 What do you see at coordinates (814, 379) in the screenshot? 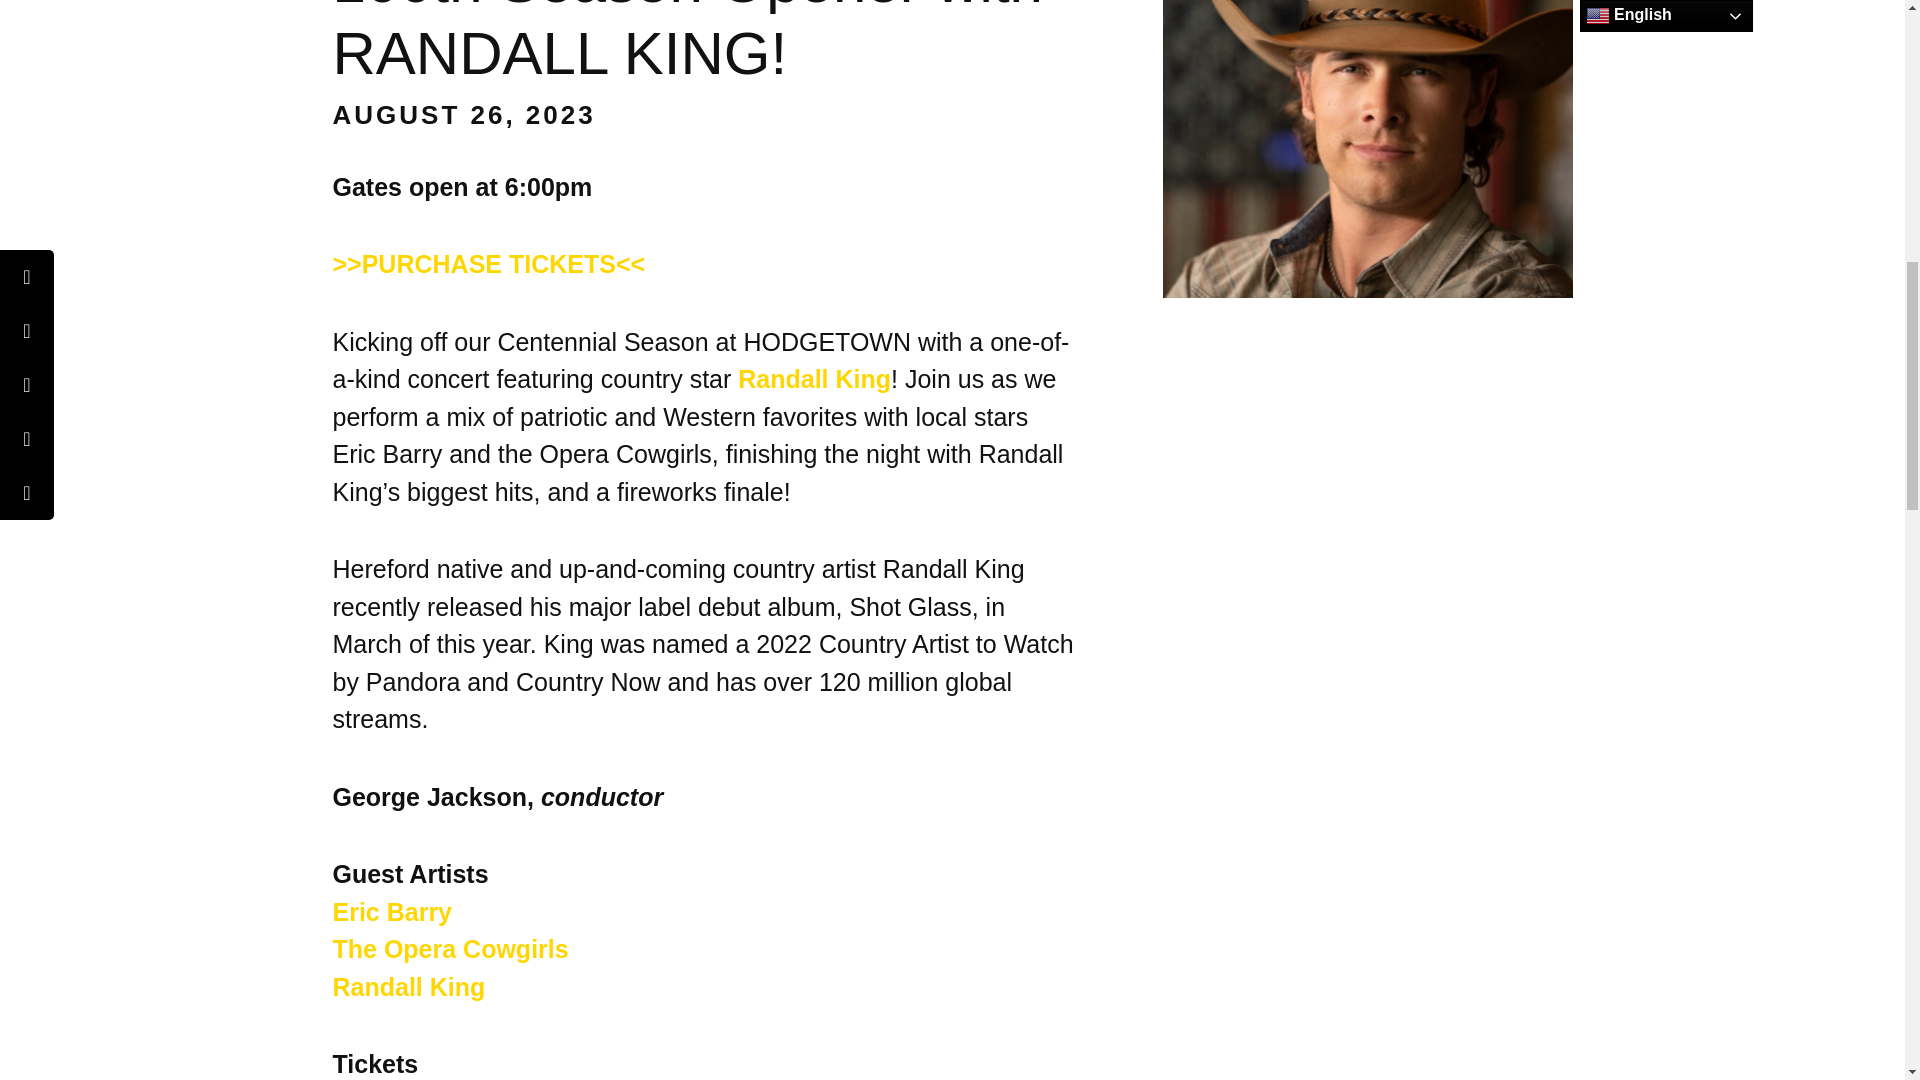
I see `Randall King` at bounding box center [814, 379].